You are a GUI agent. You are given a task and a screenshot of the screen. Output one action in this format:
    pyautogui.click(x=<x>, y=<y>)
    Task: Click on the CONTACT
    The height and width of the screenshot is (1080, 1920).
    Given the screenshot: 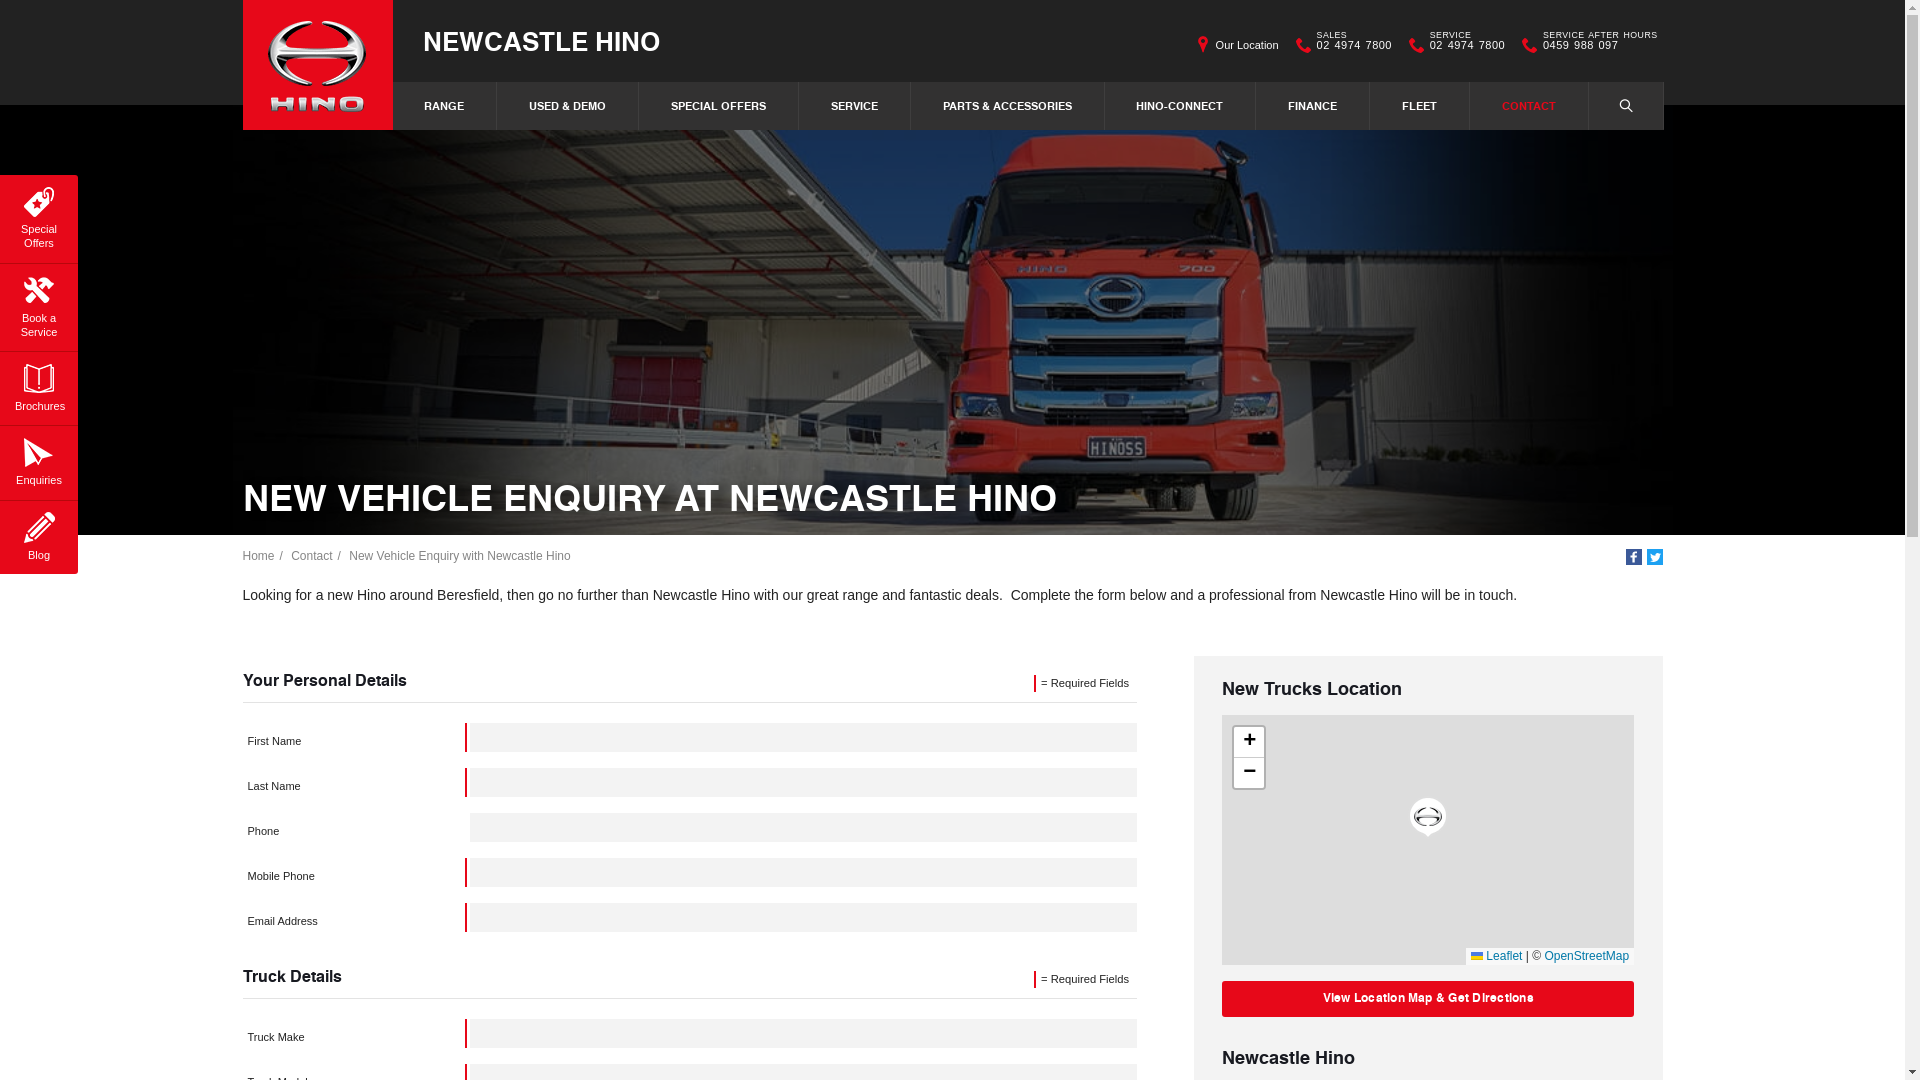 What is the action you would take?
    pyautogui.click(x=1530, y=106)
    